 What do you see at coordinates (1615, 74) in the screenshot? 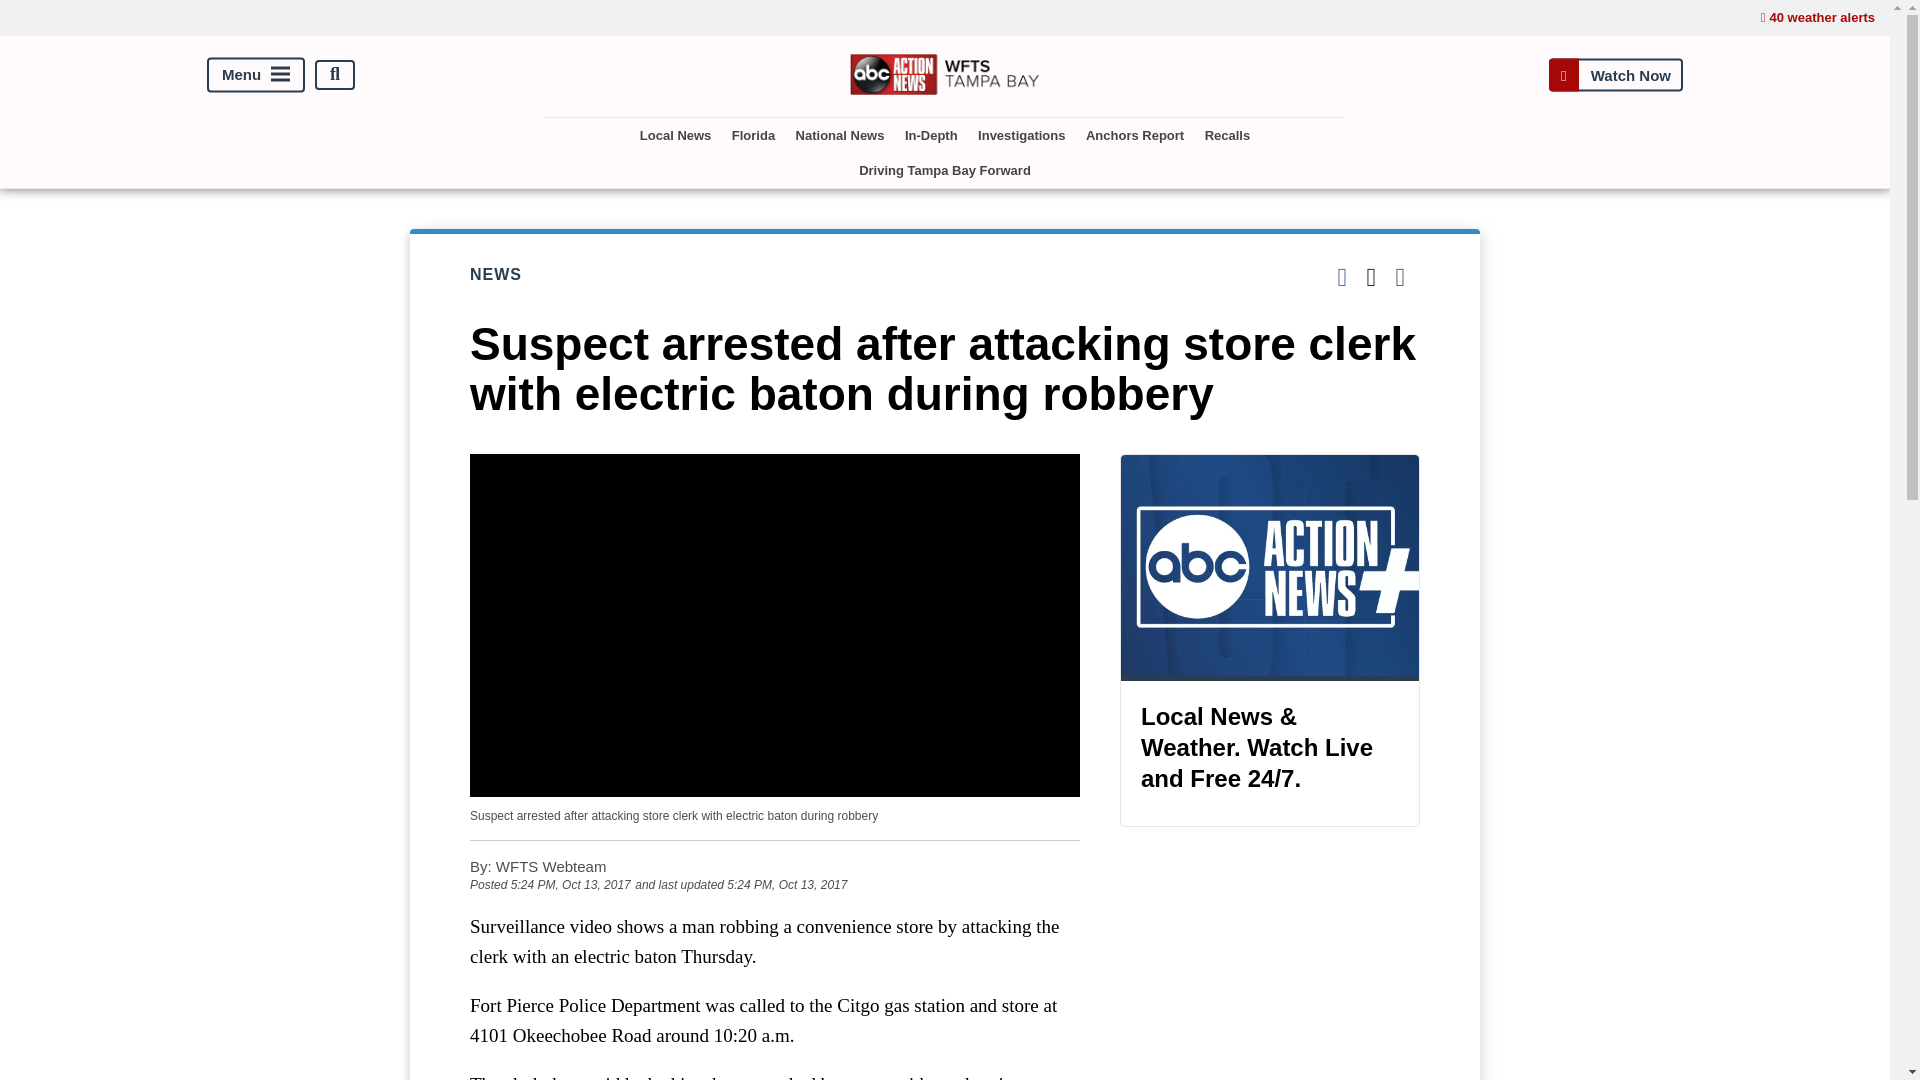
I see `Watch Now` at bounding box center [1615, 74].